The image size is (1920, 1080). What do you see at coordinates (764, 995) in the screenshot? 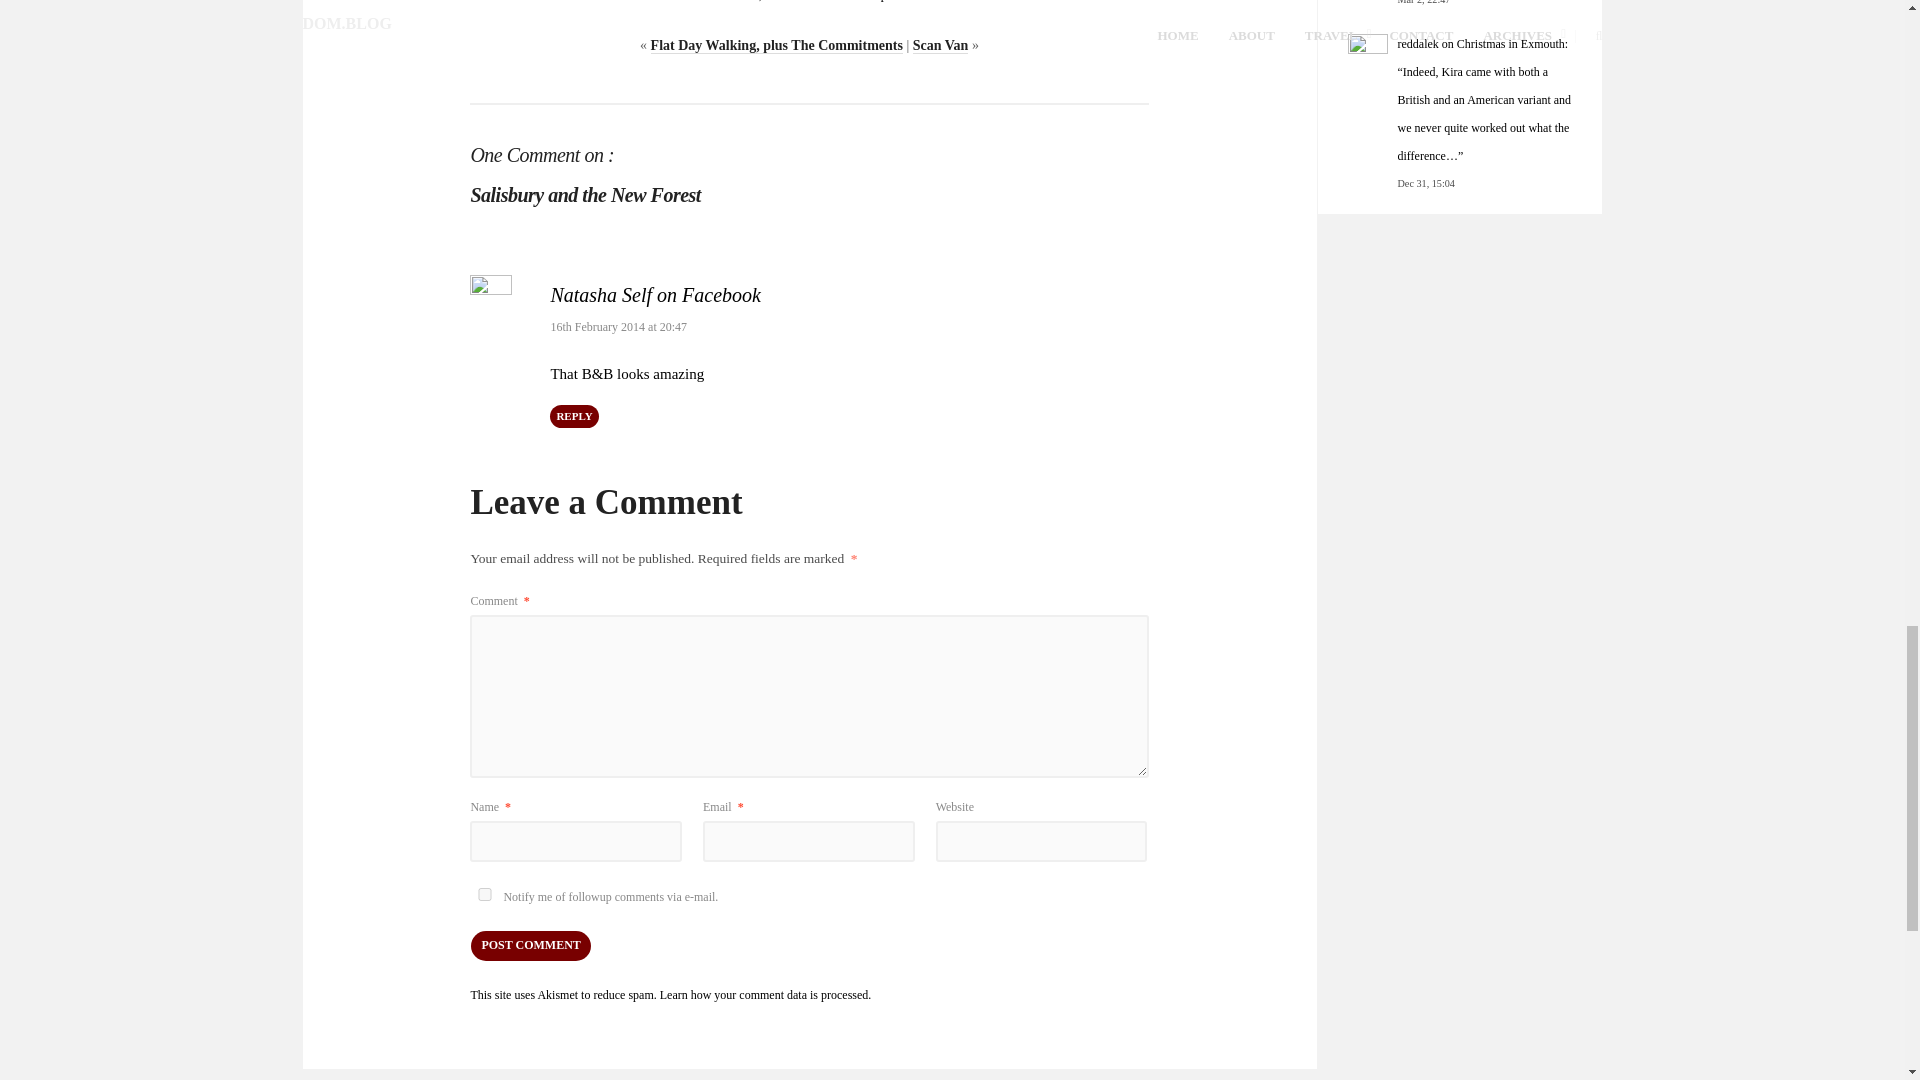
I see `Learn how your comment data is processed` at bounding box center [764, 995].